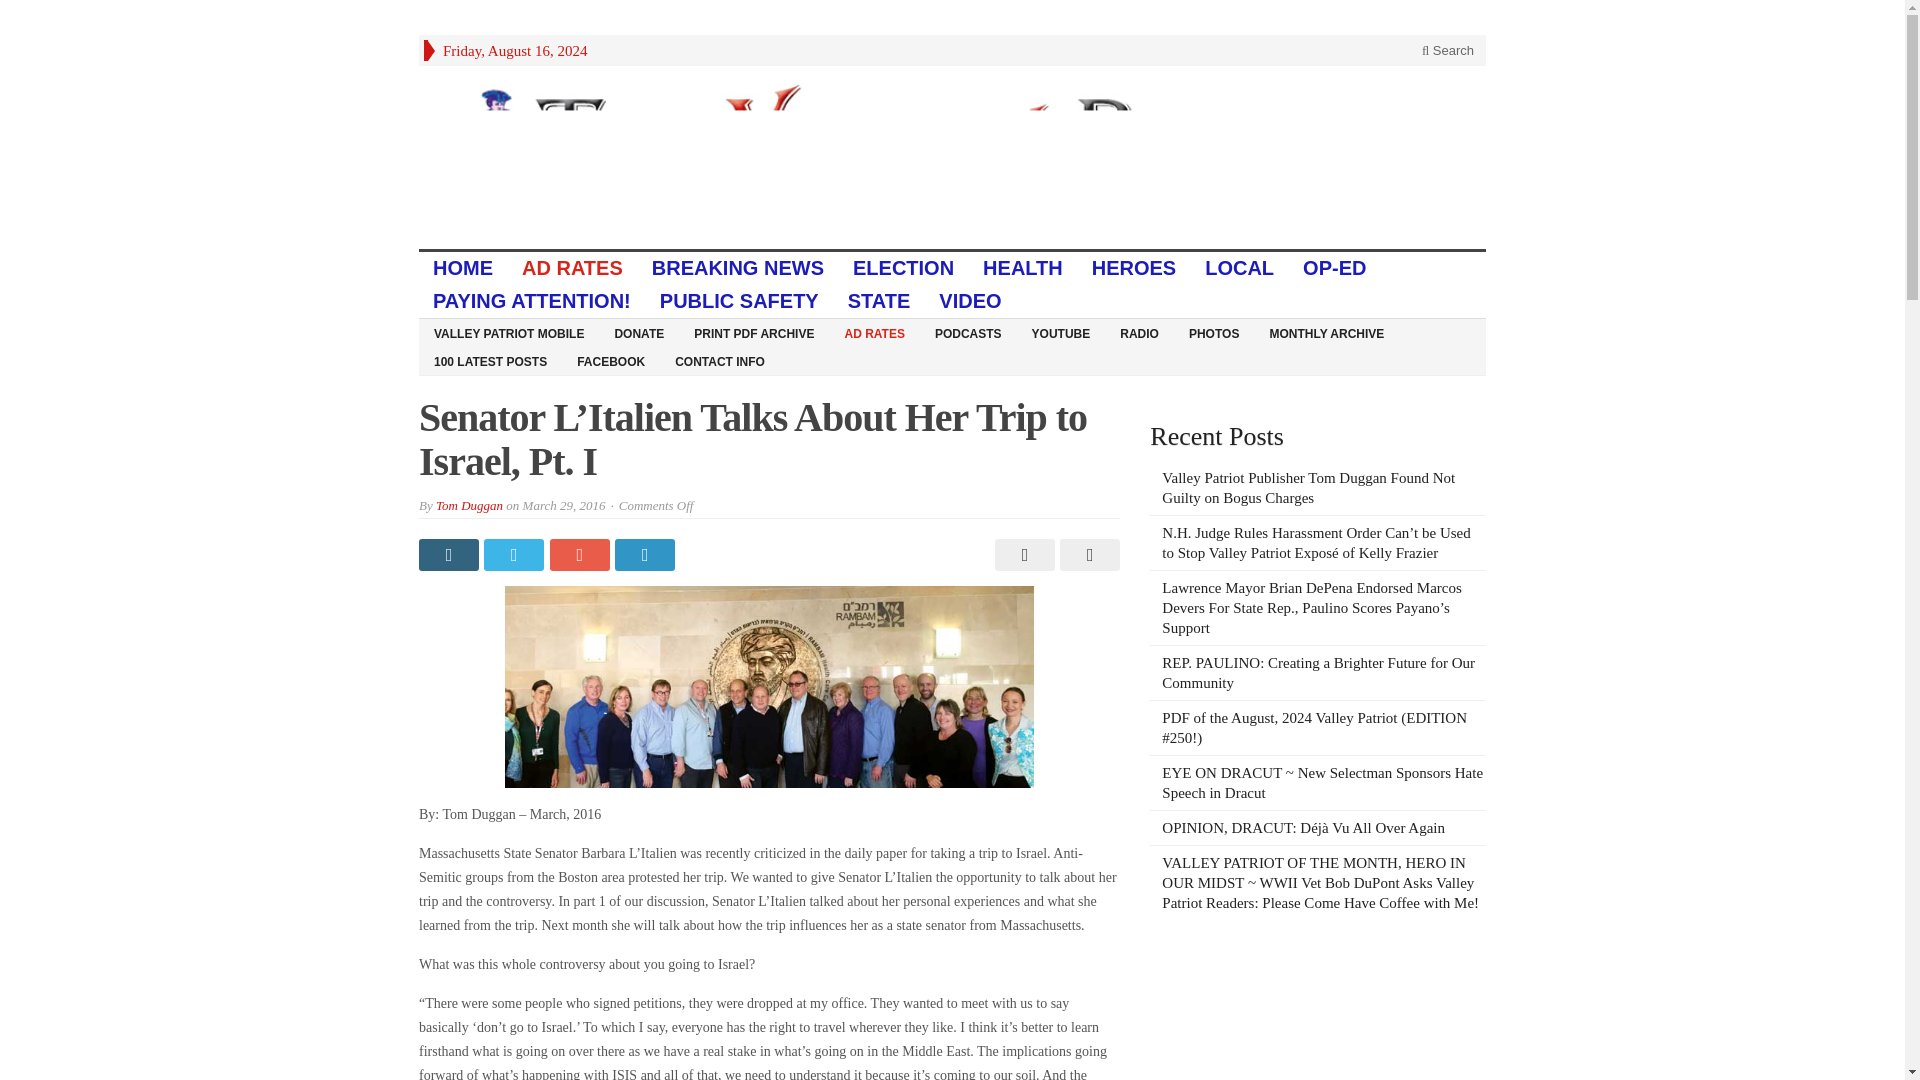 This screenshot has width=1920, height=1080. I want to click on AD RATES, so click(874, 332).